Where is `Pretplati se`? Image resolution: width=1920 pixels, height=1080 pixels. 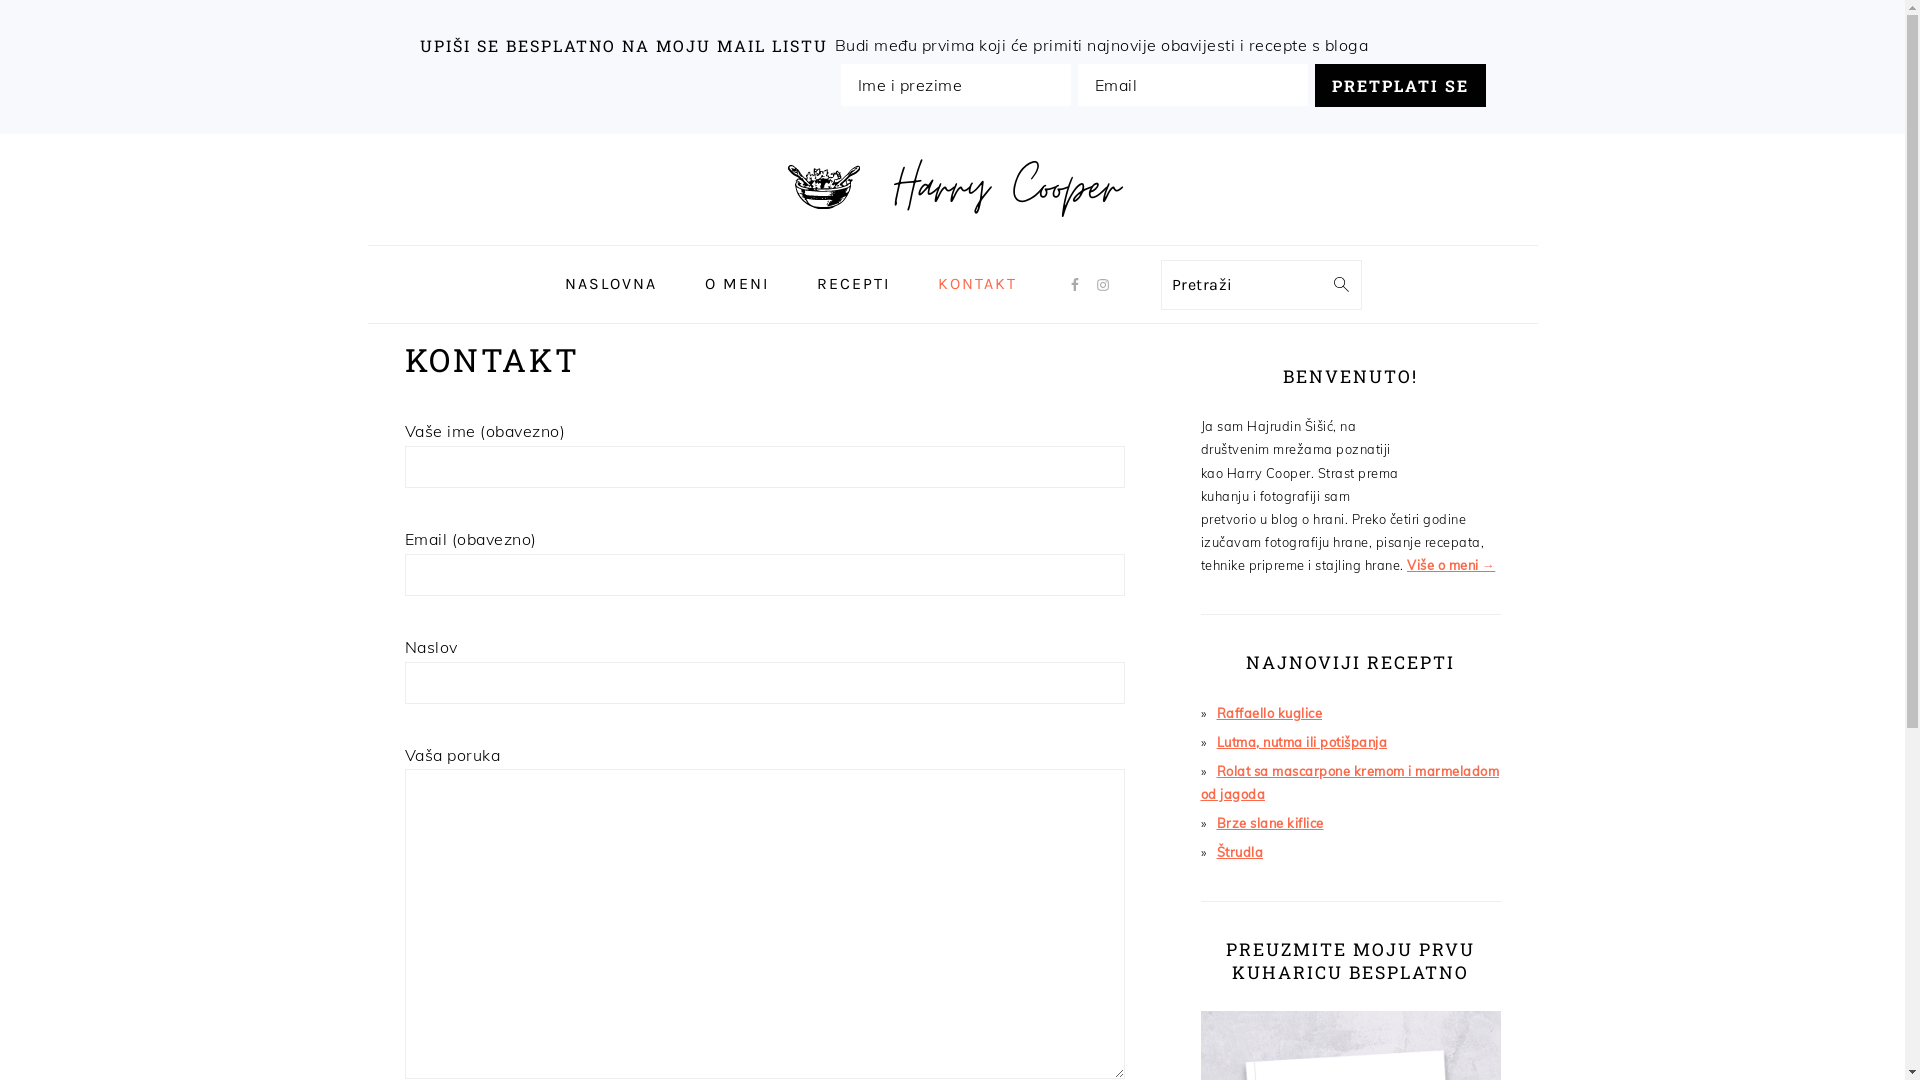
Pretplati se is located at coordinates (1400, 86).